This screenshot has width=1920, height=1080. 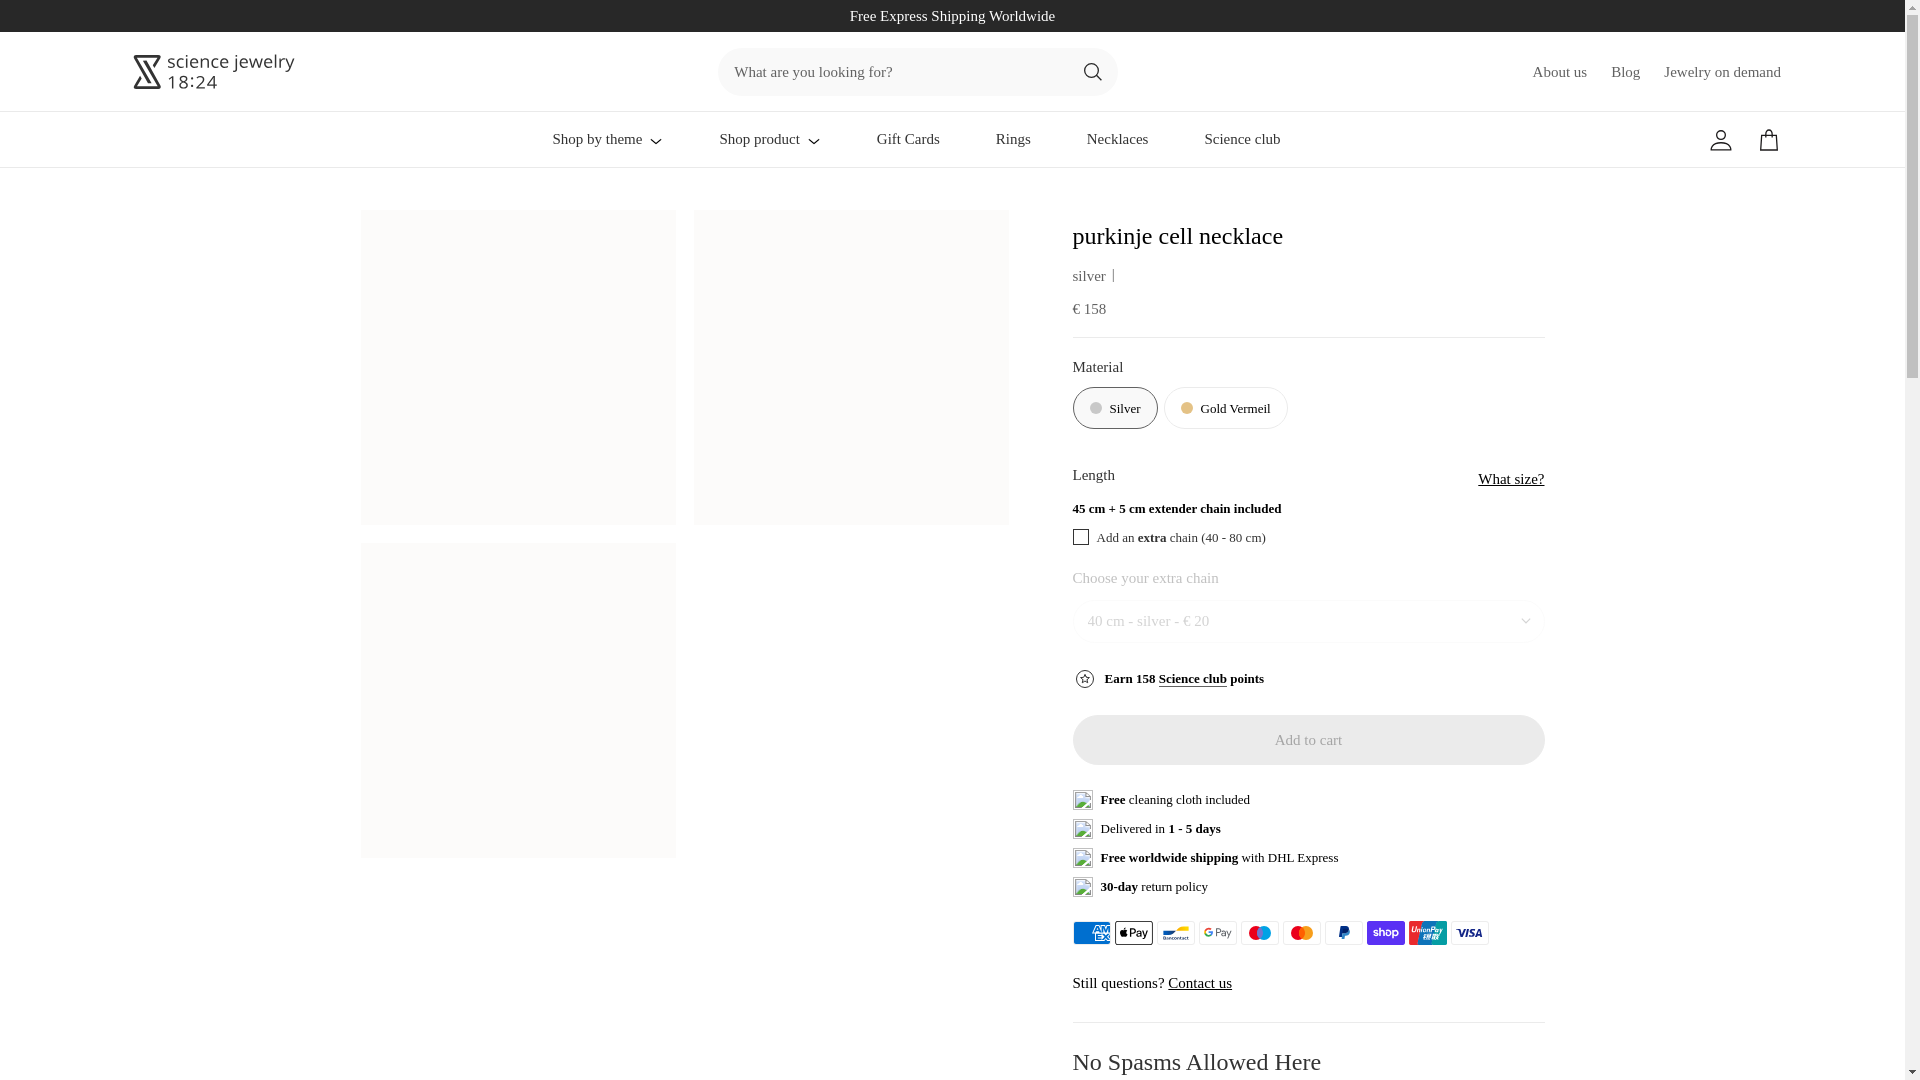 What do you see at coordinates (607, 140) in the screenshot?
I see `Shop by theme` at bounding box center [607, 140].